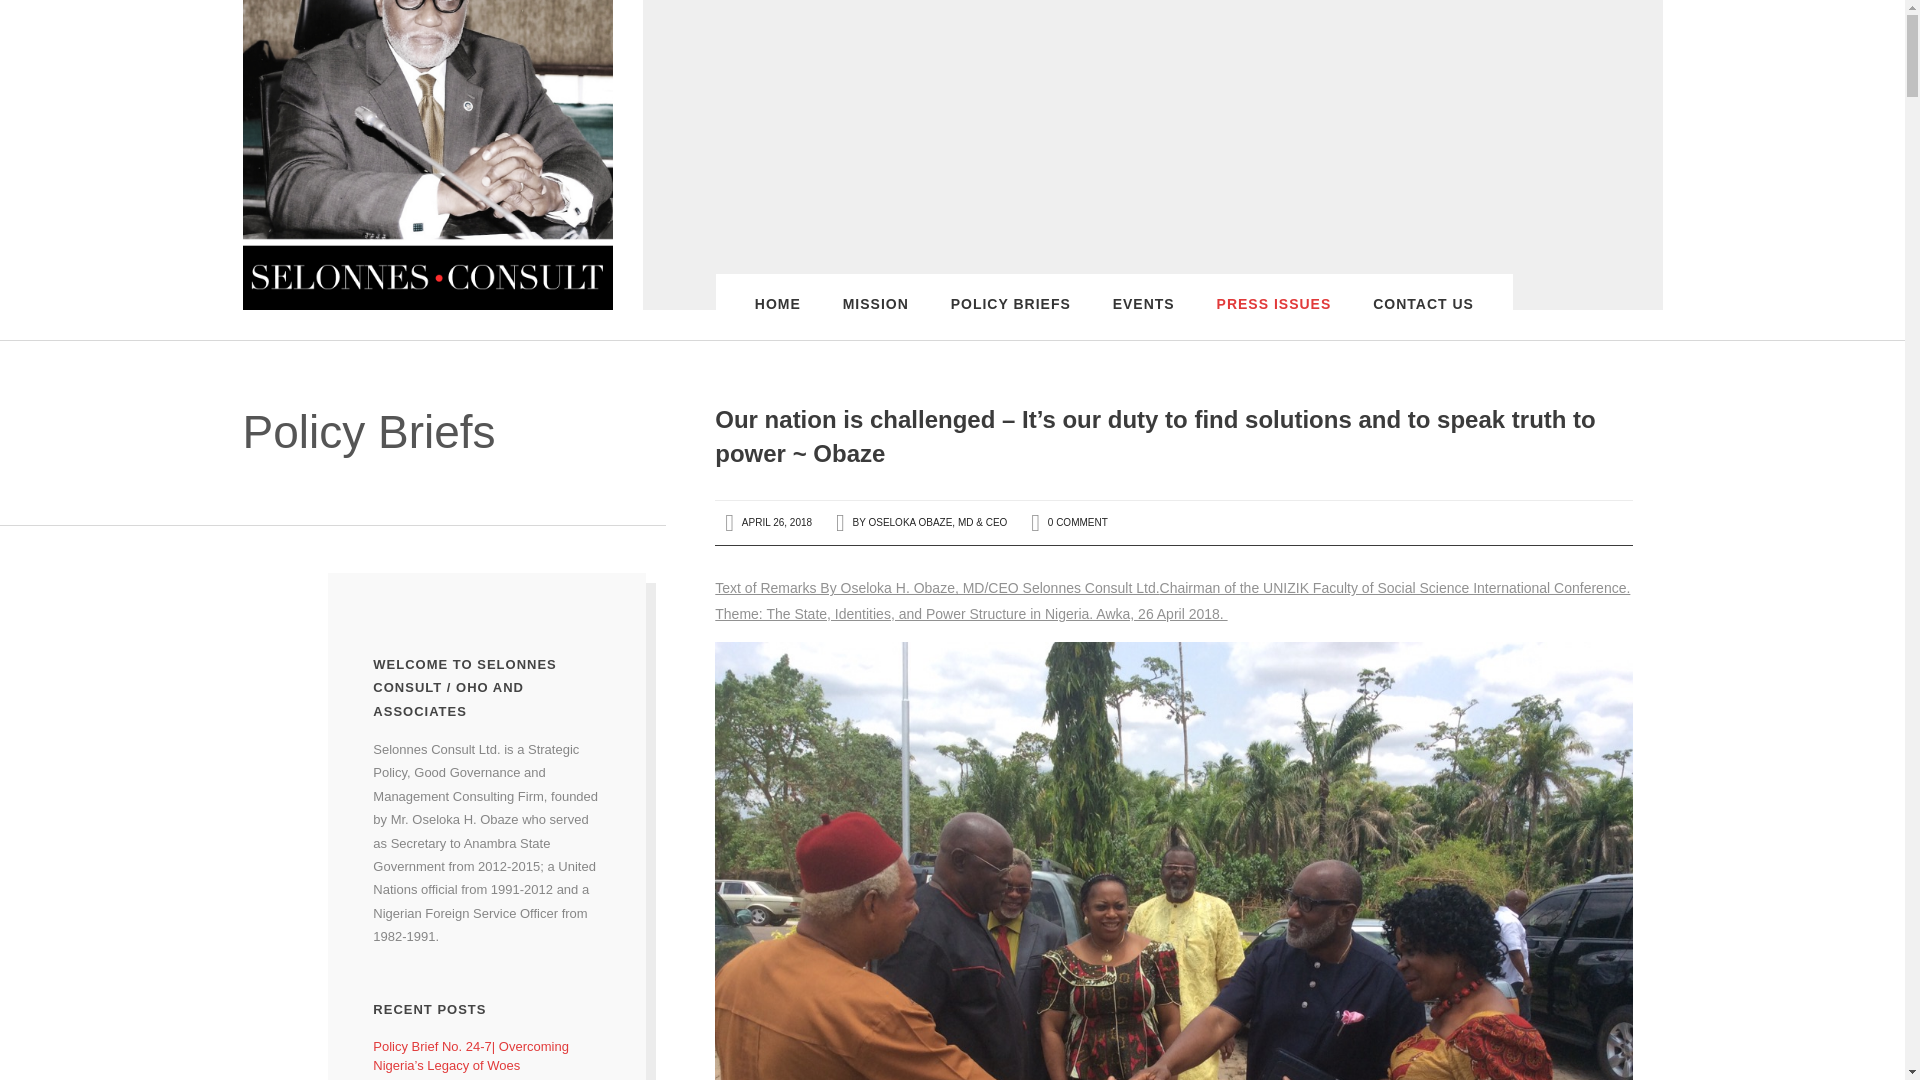 This screenshot has width=1920, height=1080. What do you see at coordinates (1423, 319) in the screenshot?
I see `CONTACT US` at bounding box center [1423, 319].